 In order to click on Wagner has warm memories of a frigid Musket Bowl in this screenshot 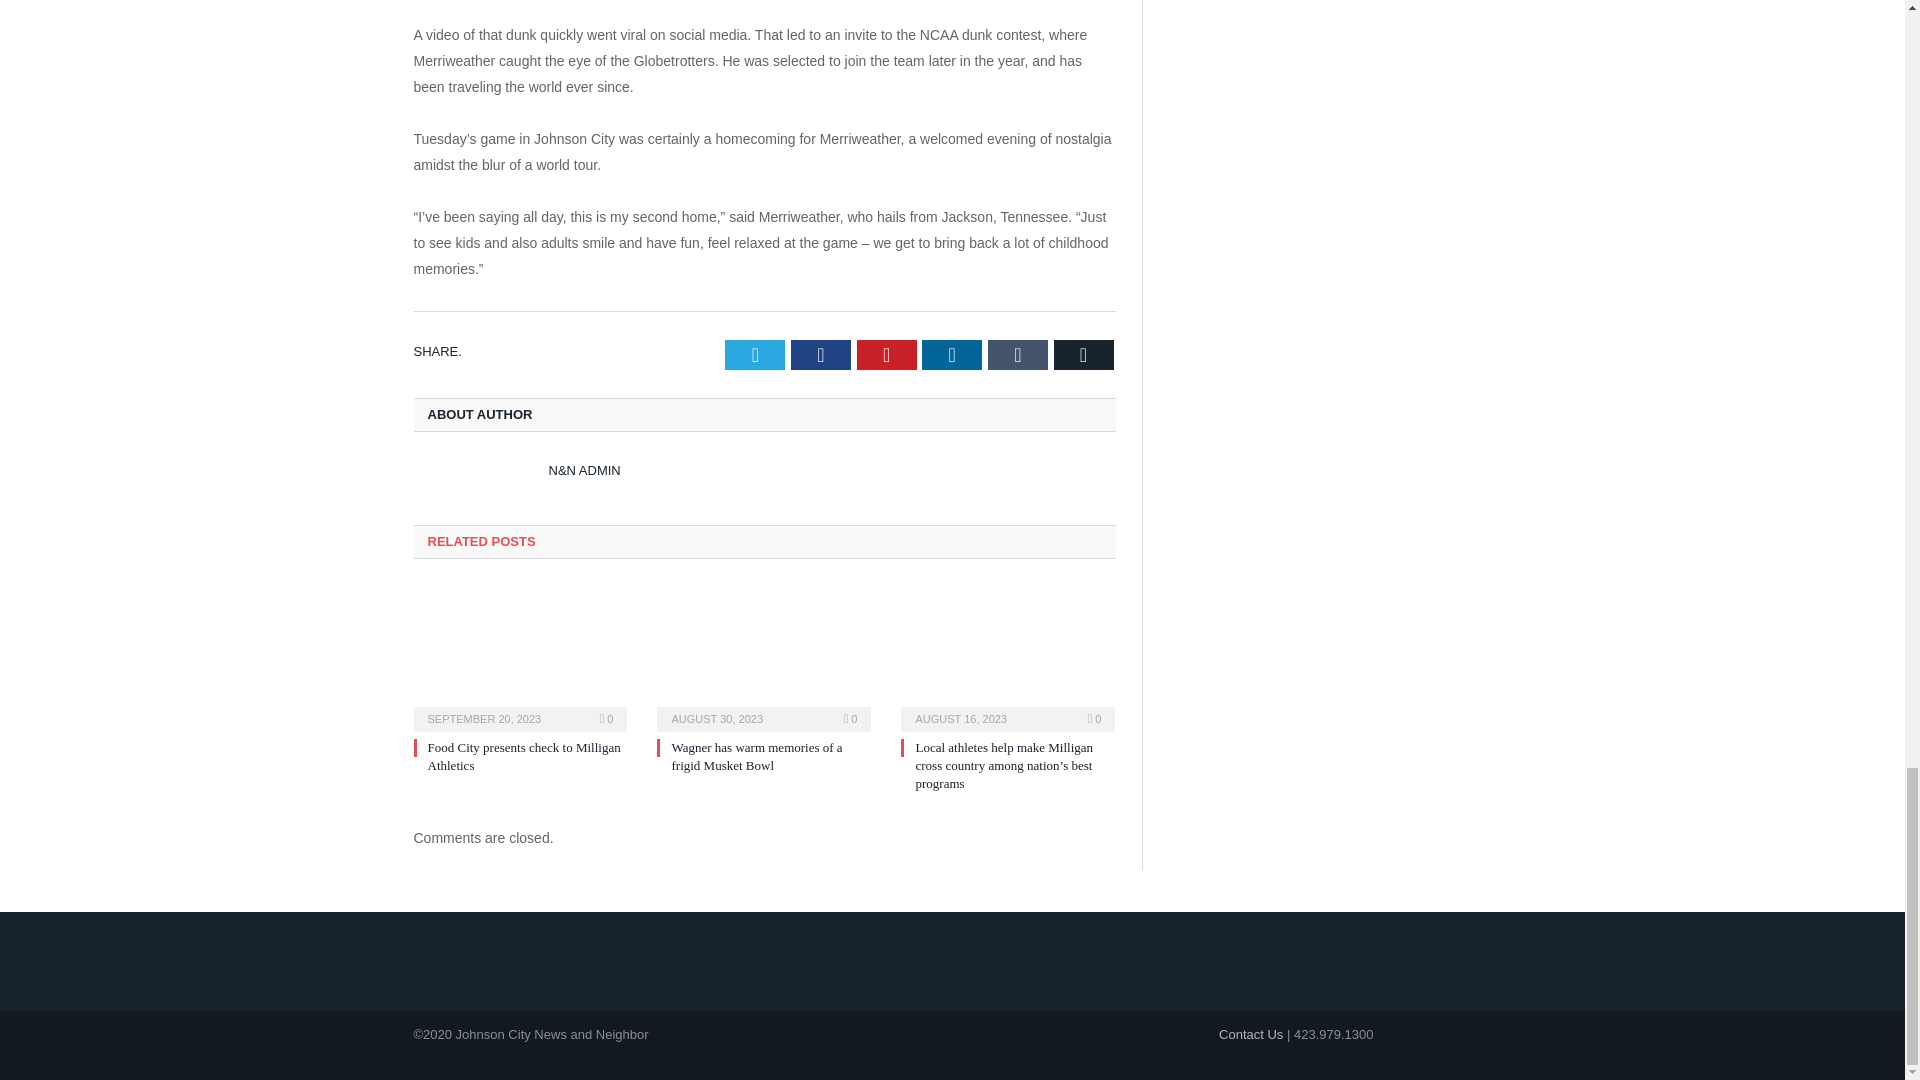, I will do `click(764, 656)`.